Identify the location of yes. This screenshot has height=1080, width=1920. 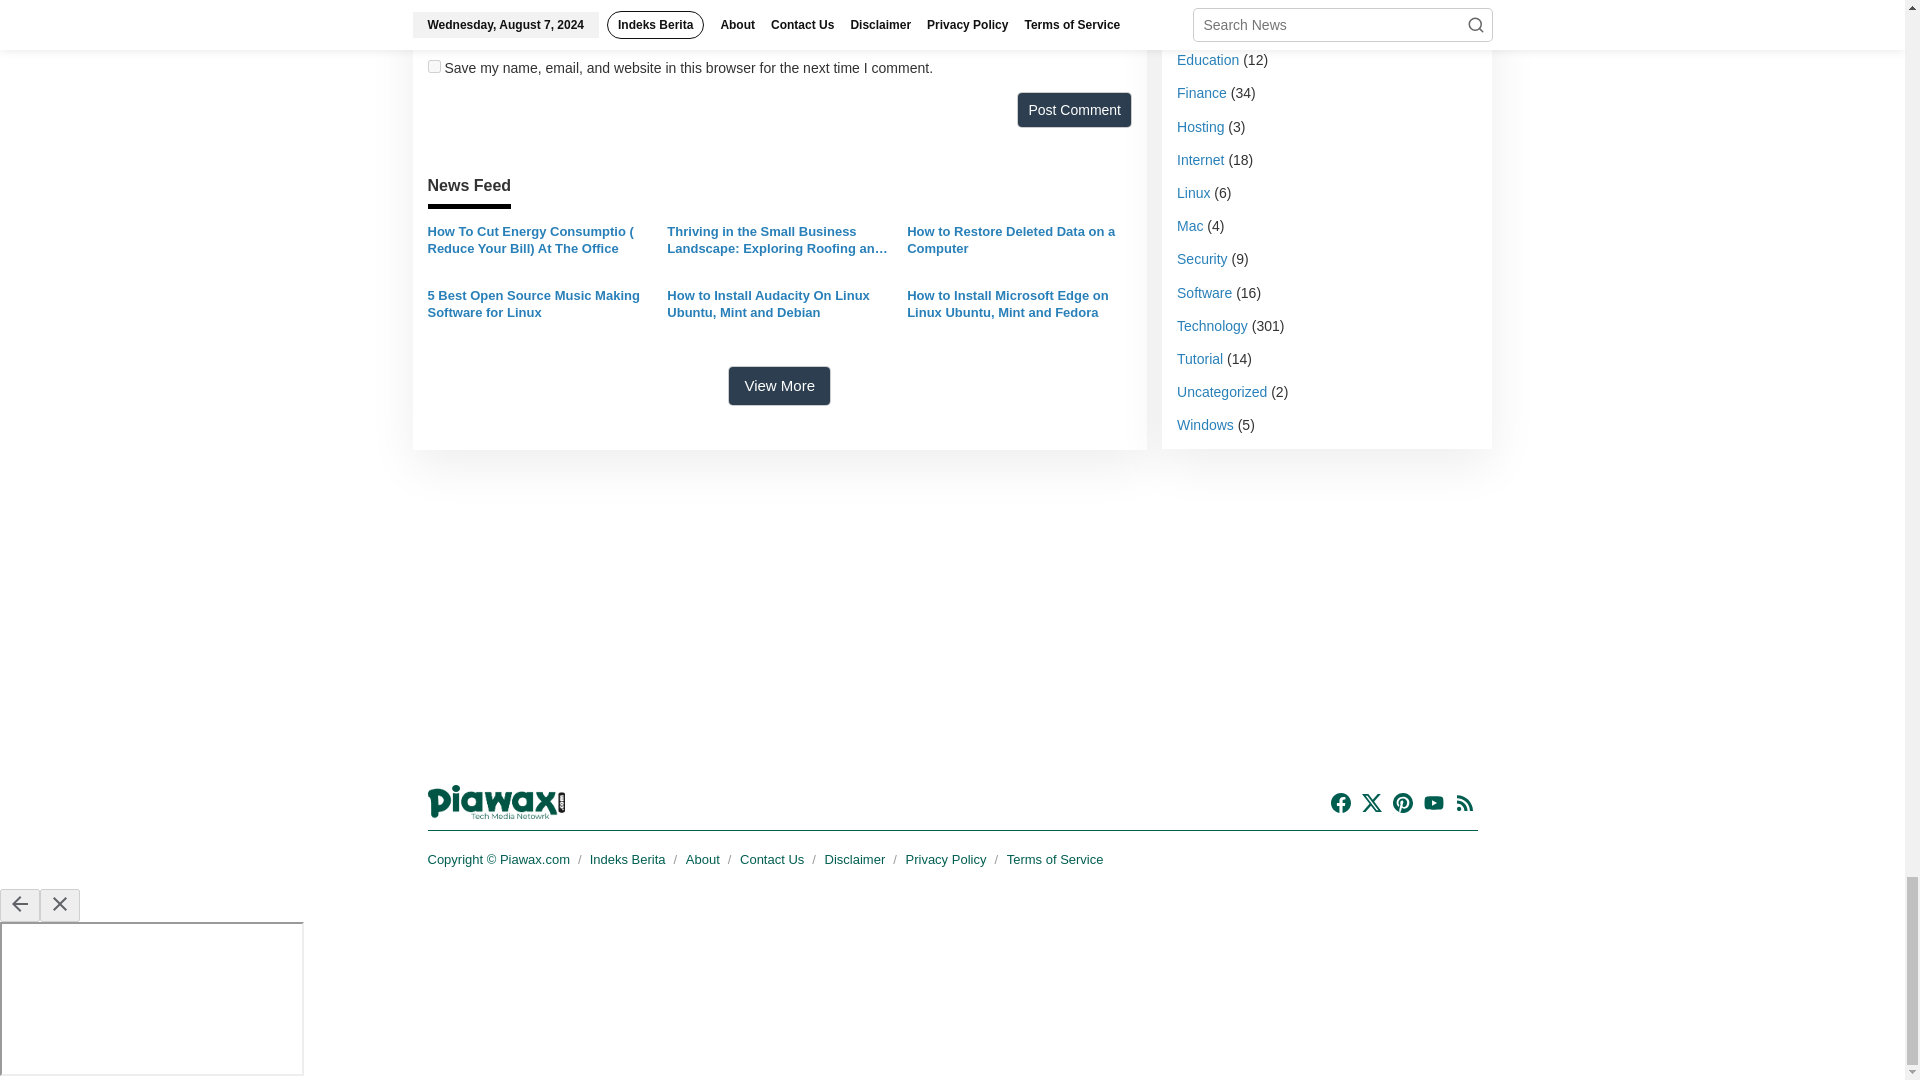
(434, 66).